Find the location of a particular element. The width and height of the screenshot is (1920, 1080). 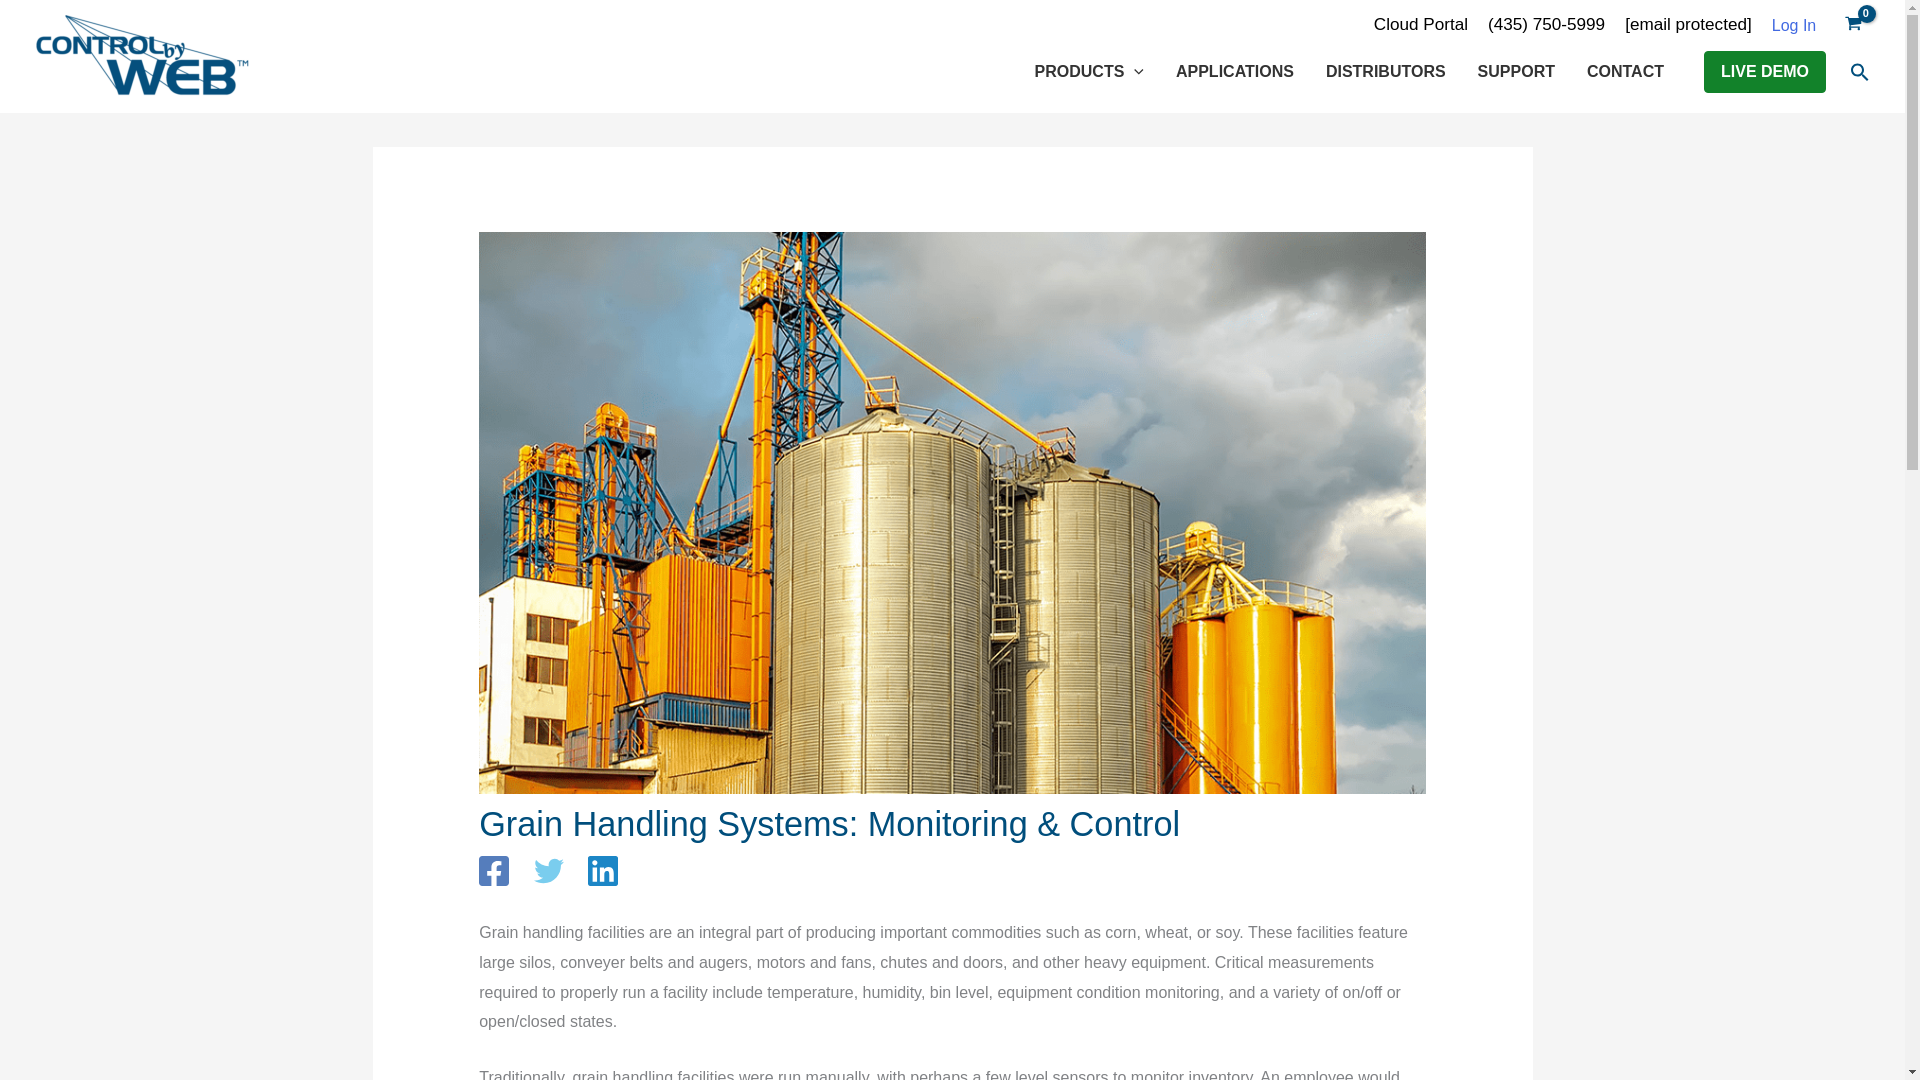

DISTRIBUTORS is located at coordinates (1385, 72).